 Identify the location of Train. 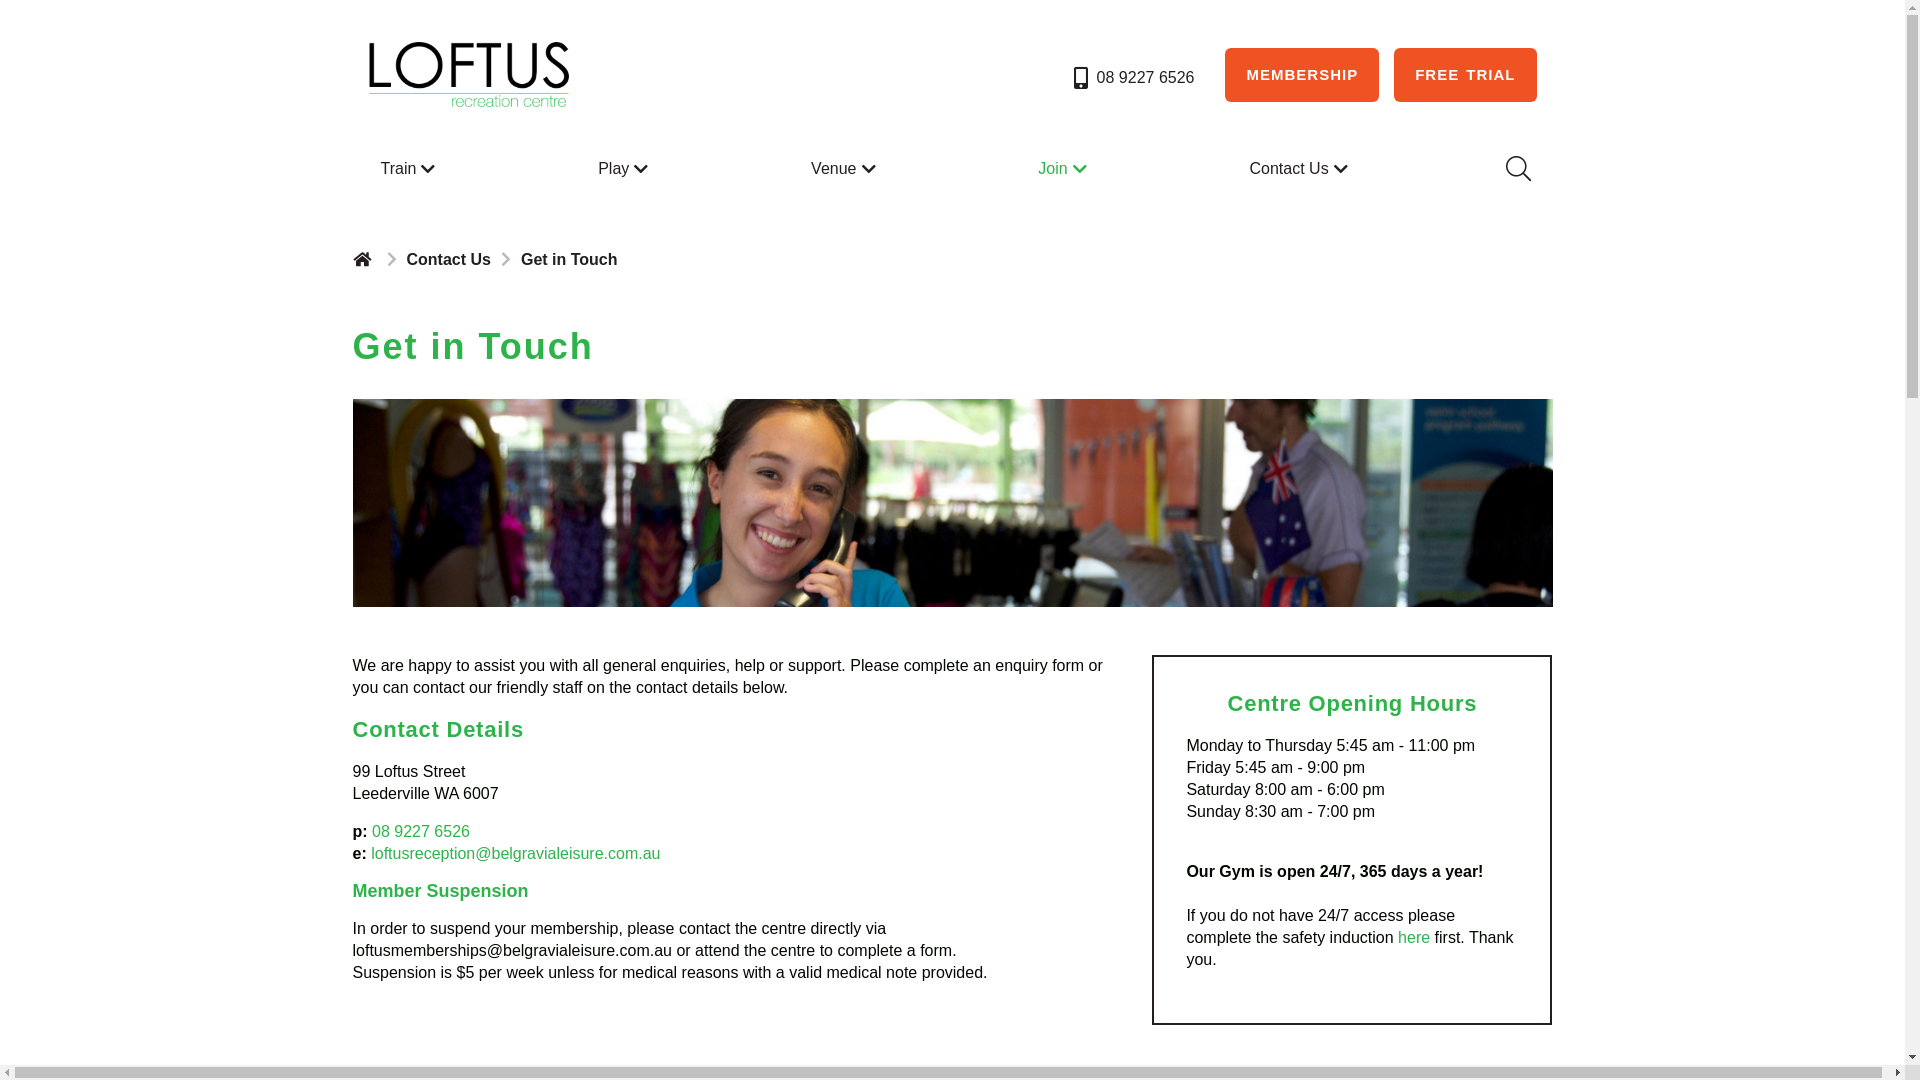
(410, 169).